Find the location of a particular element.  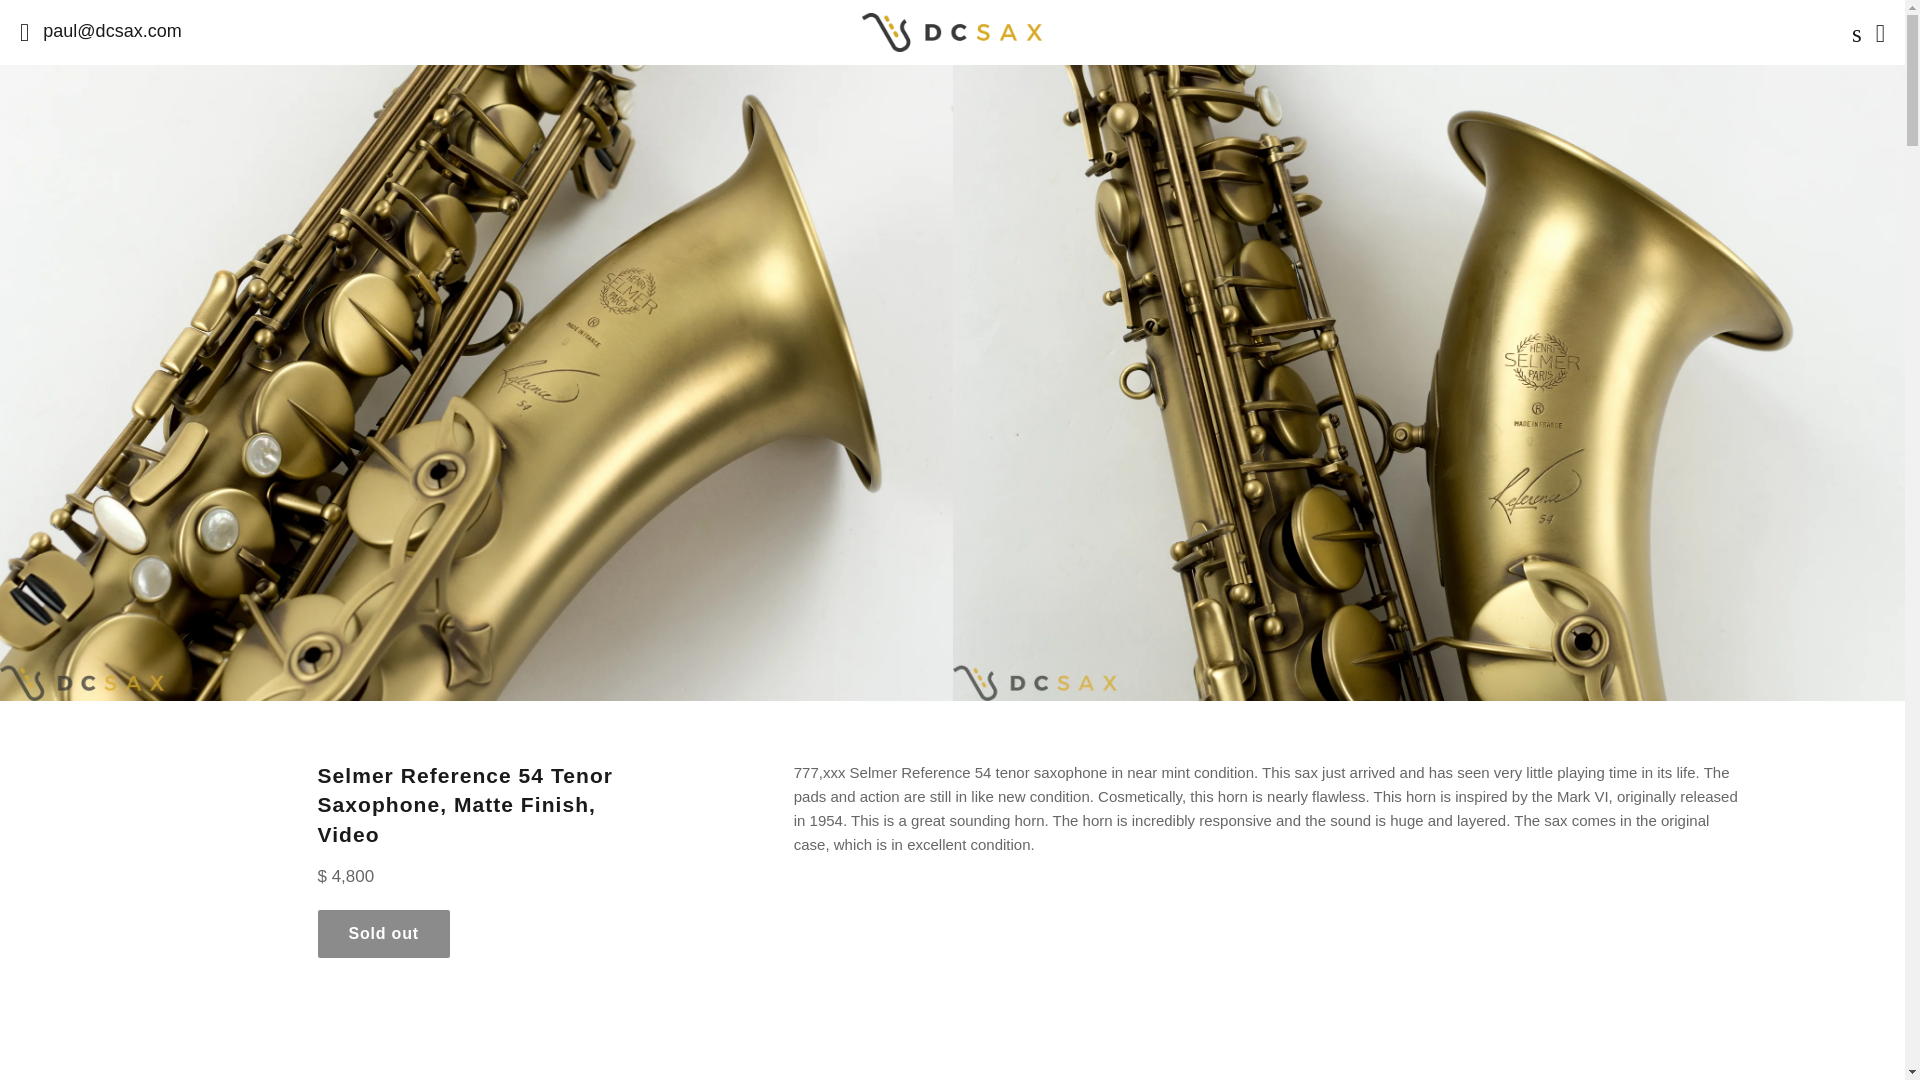

Sold out is located at coordinates (384, 934).